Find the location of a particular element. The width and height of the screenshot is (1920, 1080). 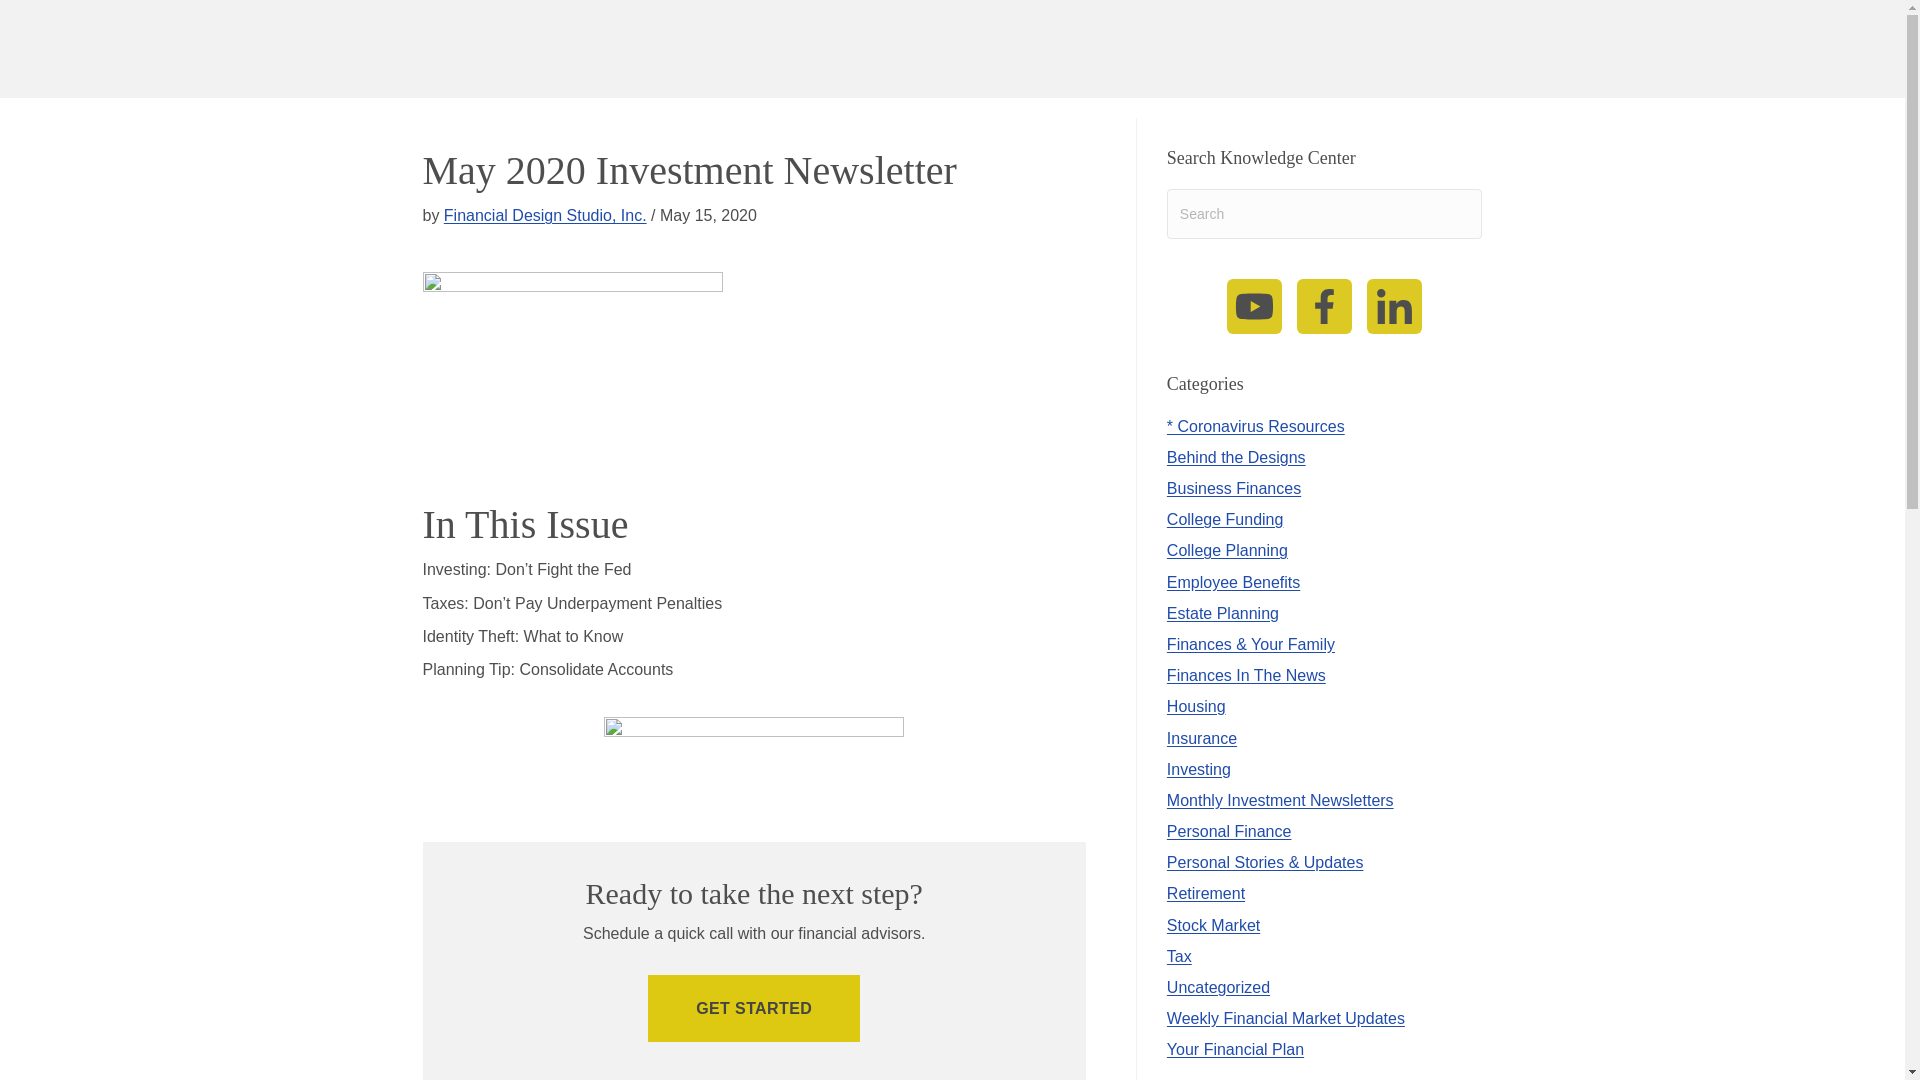

View our YouTube Channel is located at coordinates (1254, 306).